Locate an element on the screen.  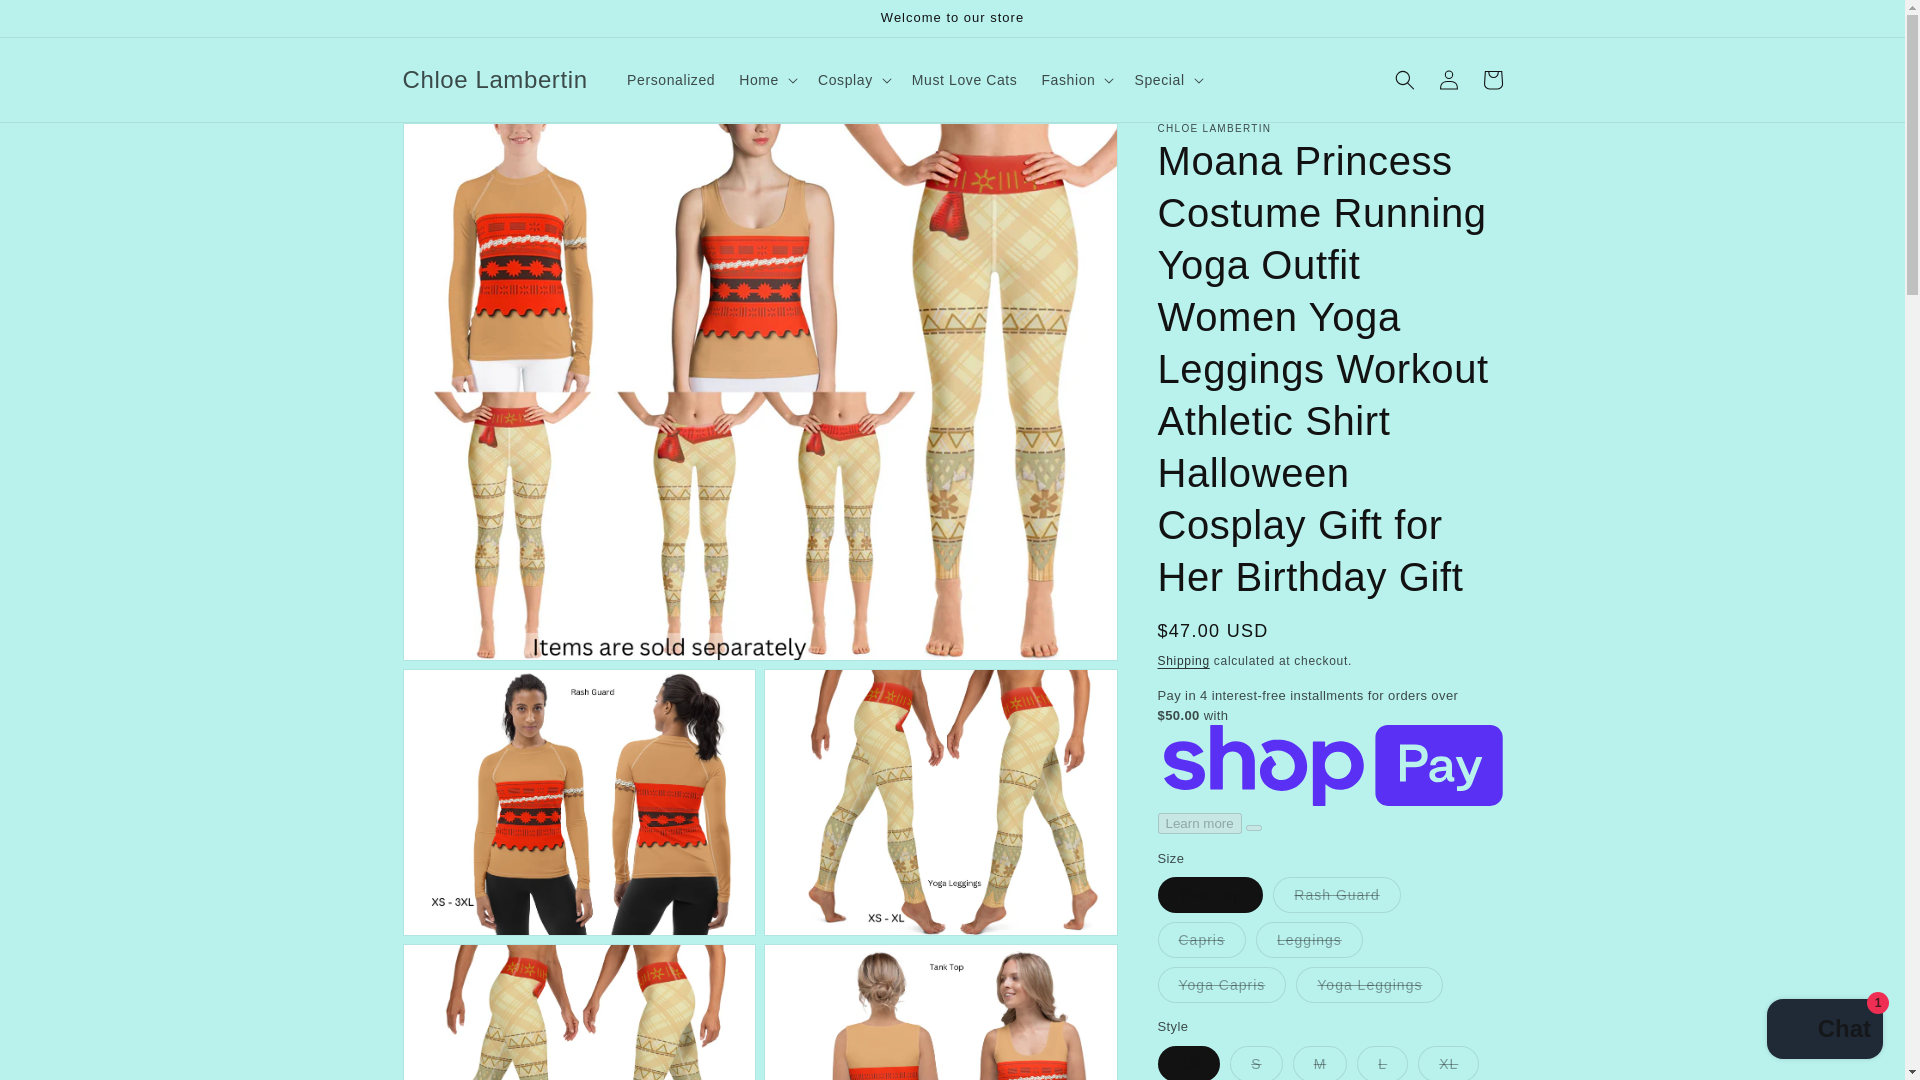
Chloe Lambertin is located at coordinates (495, 80).